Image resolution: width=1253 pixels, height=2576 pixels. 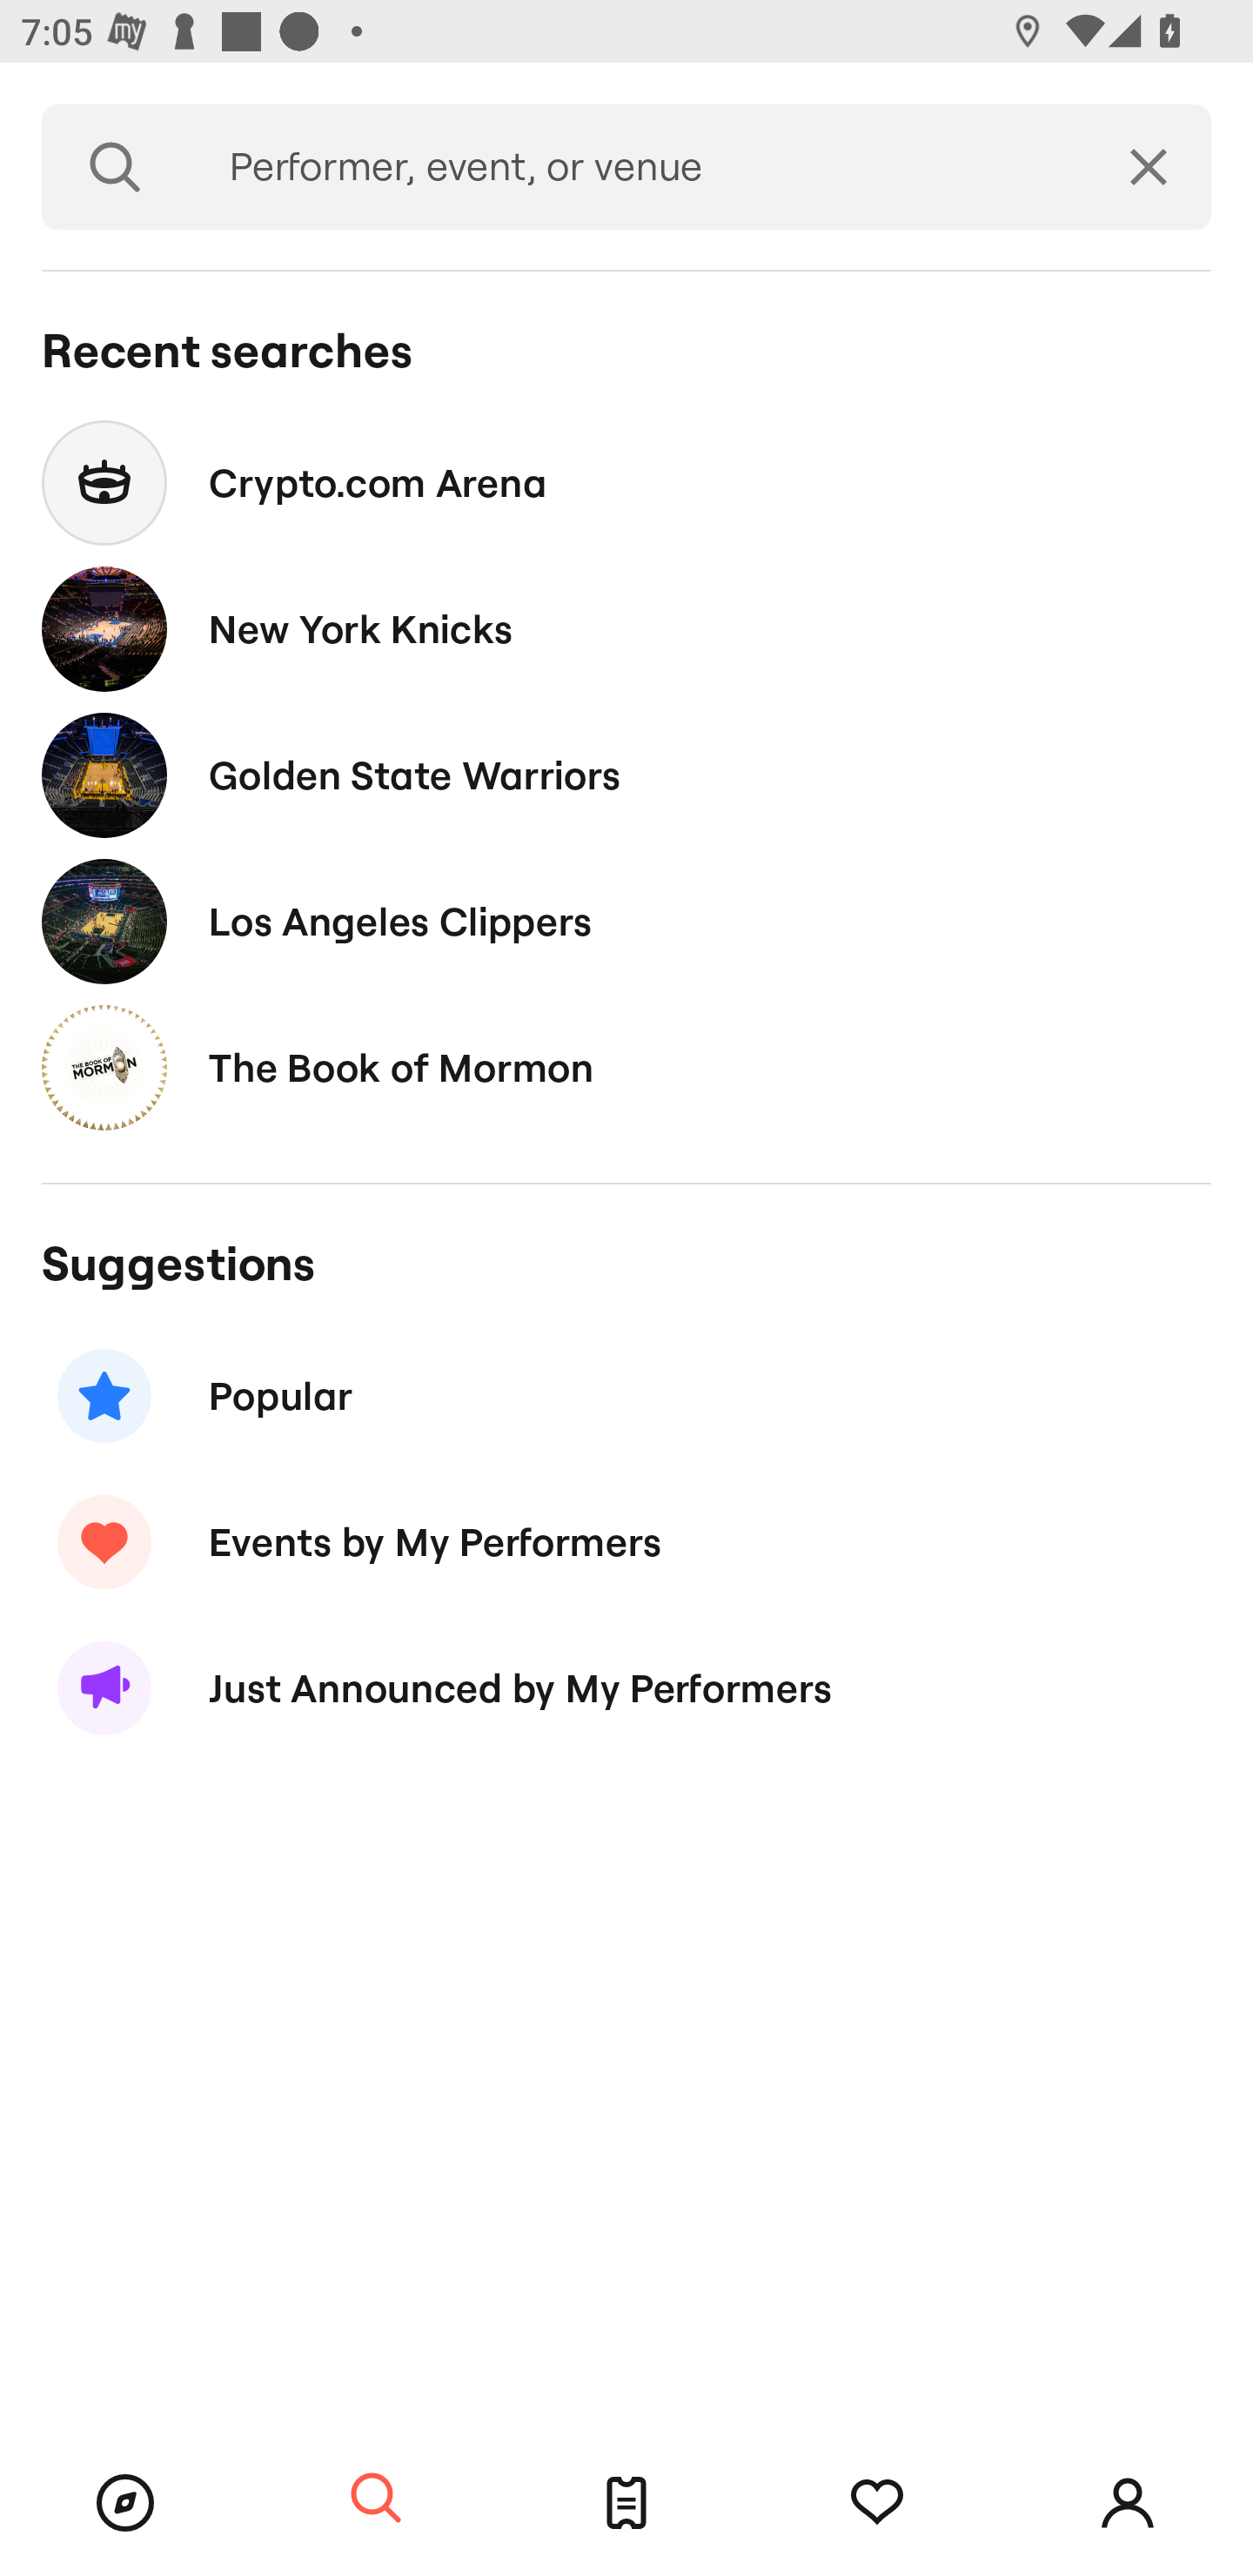 What do you see at coordinates (626, 1688) in the screenshot?
I see `Just Announced by My Performers` at bounding box center [626, 1688].